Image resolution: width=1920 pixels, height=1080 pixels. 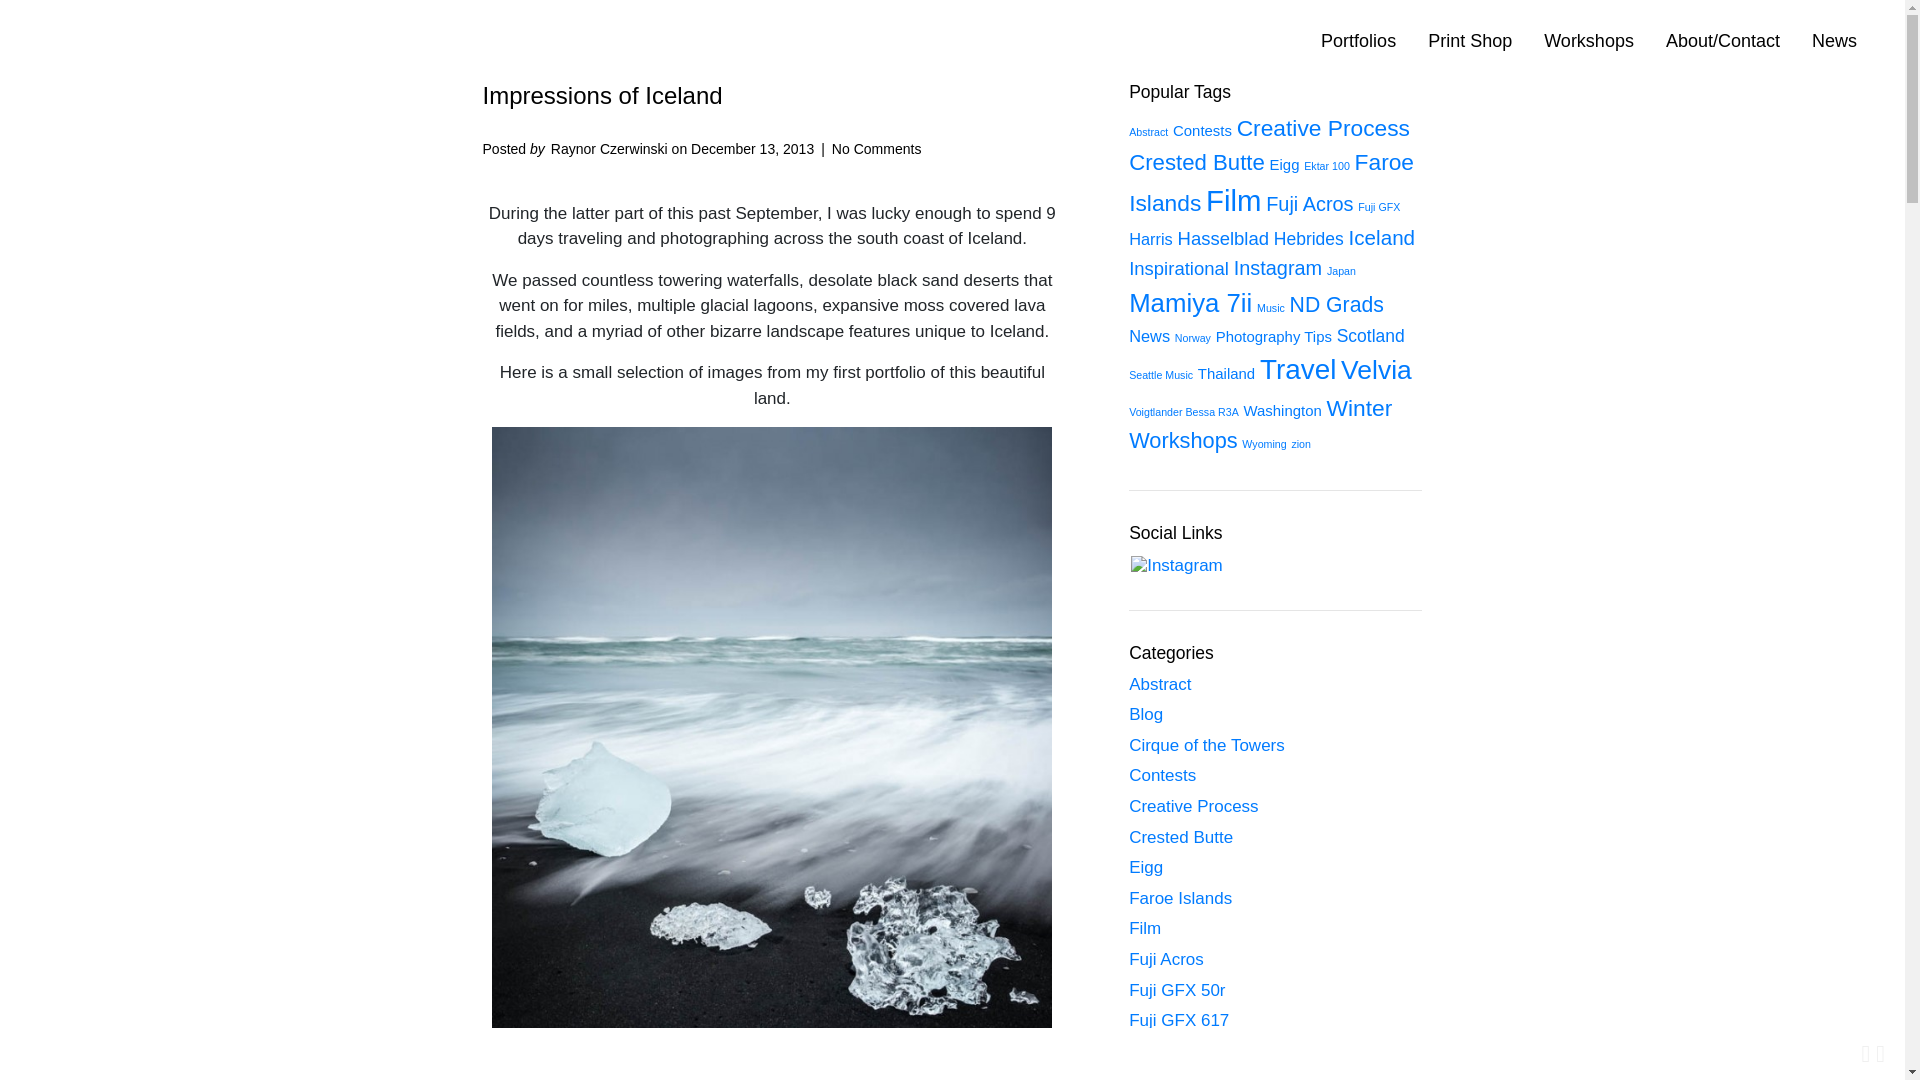 I want to click on Hebrides, so click(x=1309, y=238).